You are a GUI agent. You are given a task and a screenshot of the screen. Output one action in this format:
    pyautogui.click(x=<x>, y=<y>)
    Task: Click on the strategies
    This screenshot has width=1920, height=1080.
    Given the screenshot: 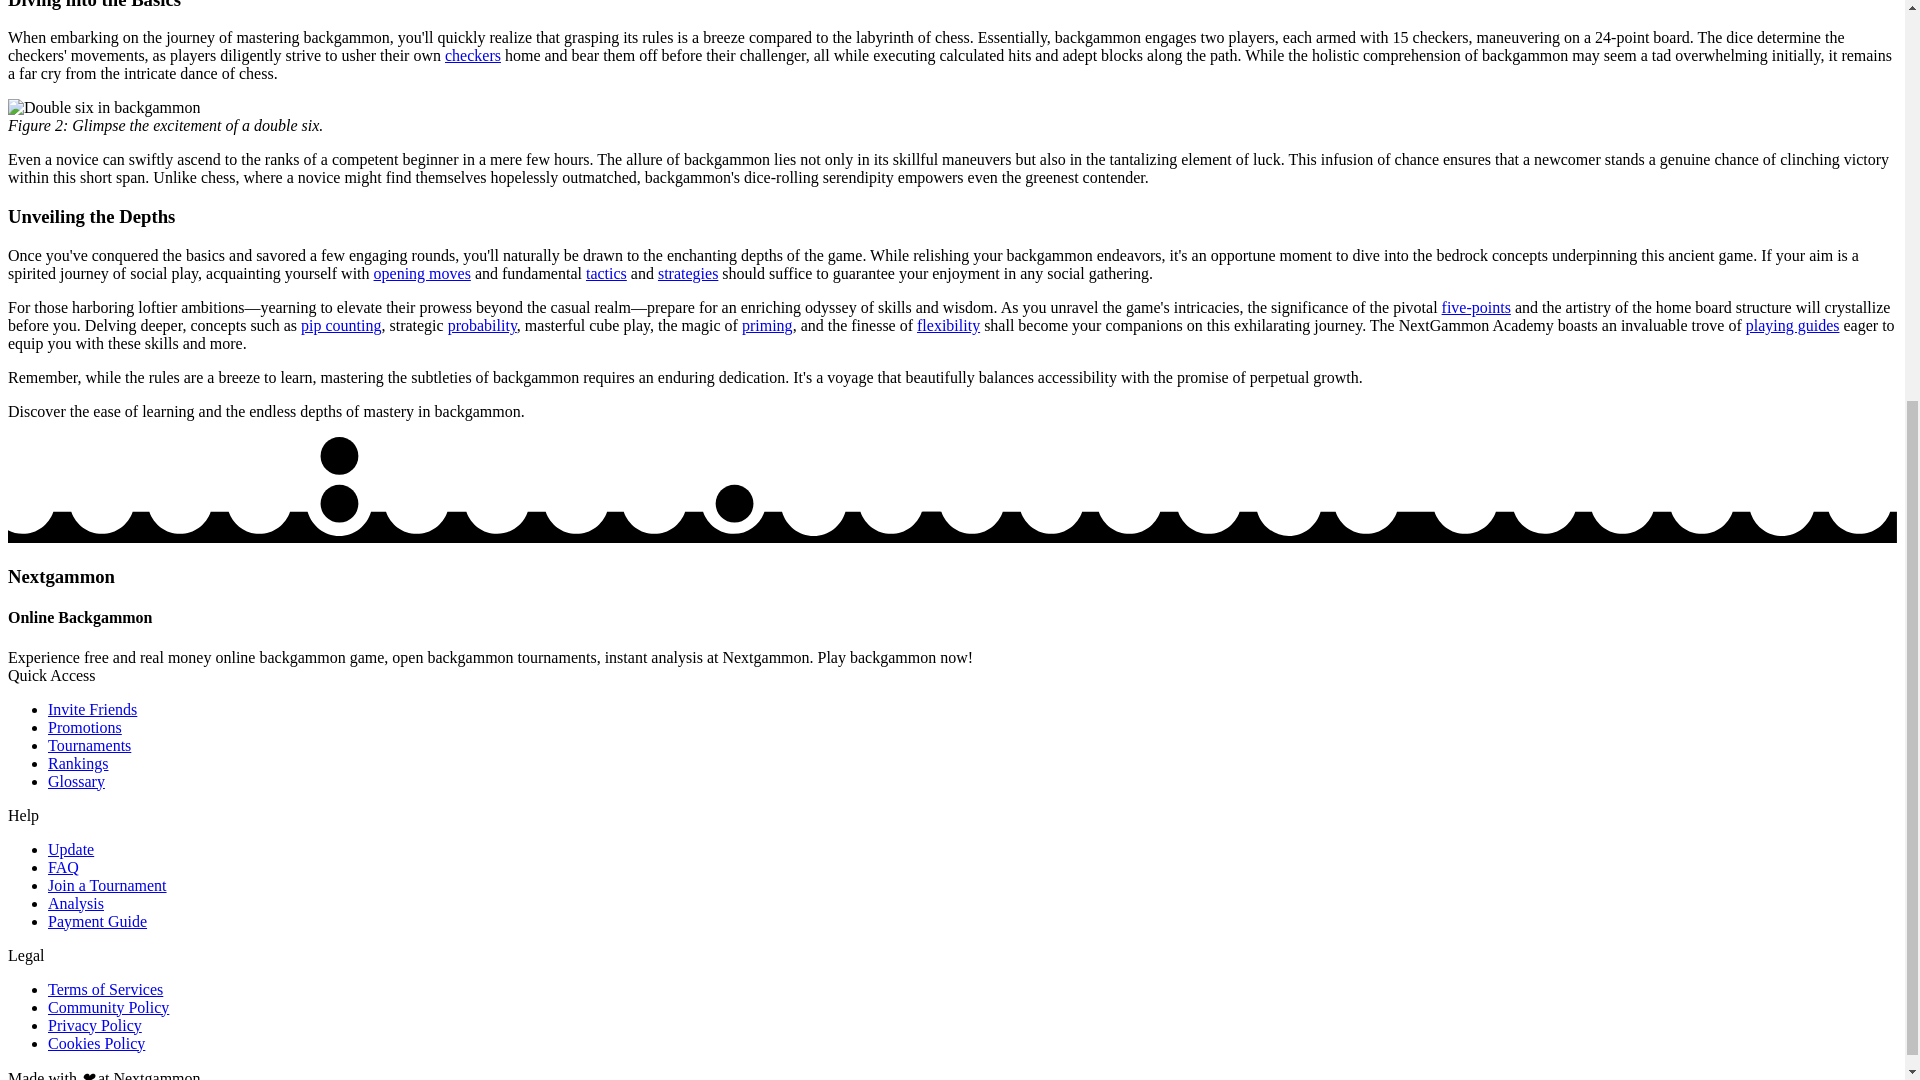 What is the action you would take?
    pyautogui.click(x=688, y=272)
    